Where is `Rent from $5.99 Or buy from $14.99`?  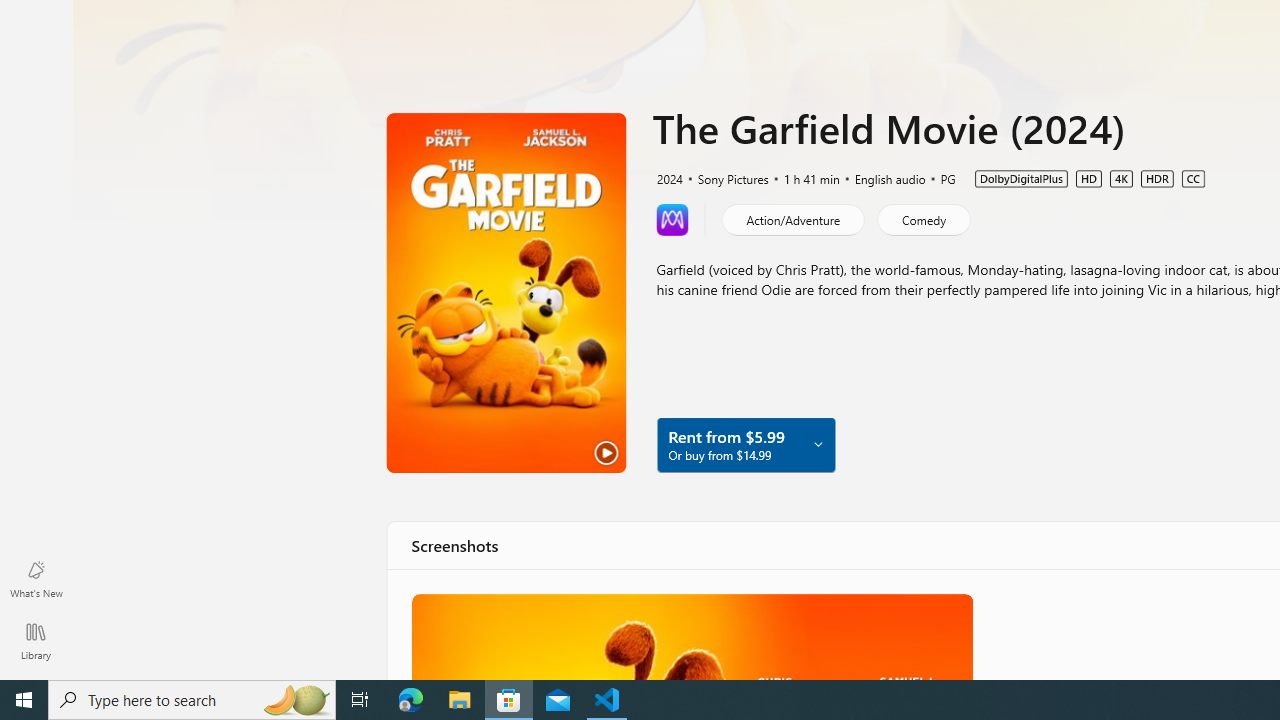
Rent from $5.99 Or buy from $14.99 is located at coordinates (745, 444).